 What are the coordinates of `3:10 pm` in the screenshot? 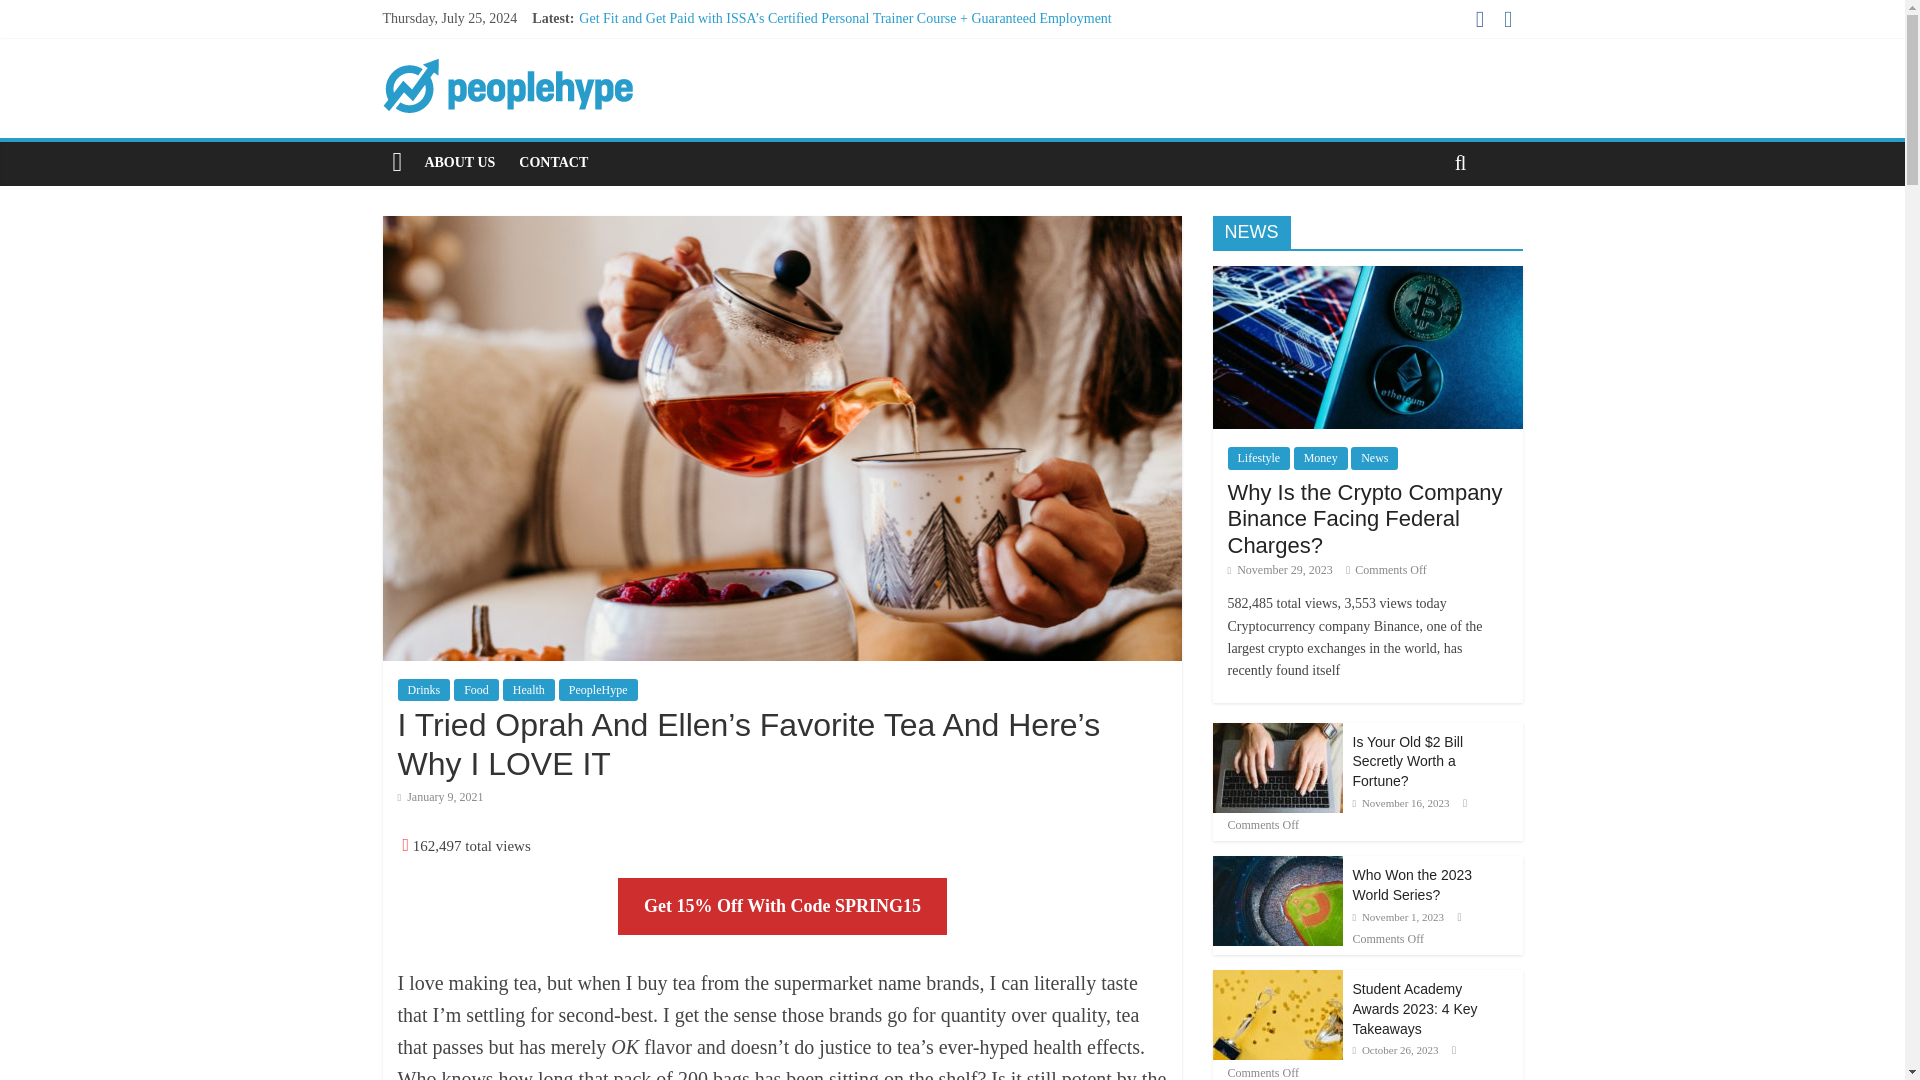 It's located at (1280, 569).